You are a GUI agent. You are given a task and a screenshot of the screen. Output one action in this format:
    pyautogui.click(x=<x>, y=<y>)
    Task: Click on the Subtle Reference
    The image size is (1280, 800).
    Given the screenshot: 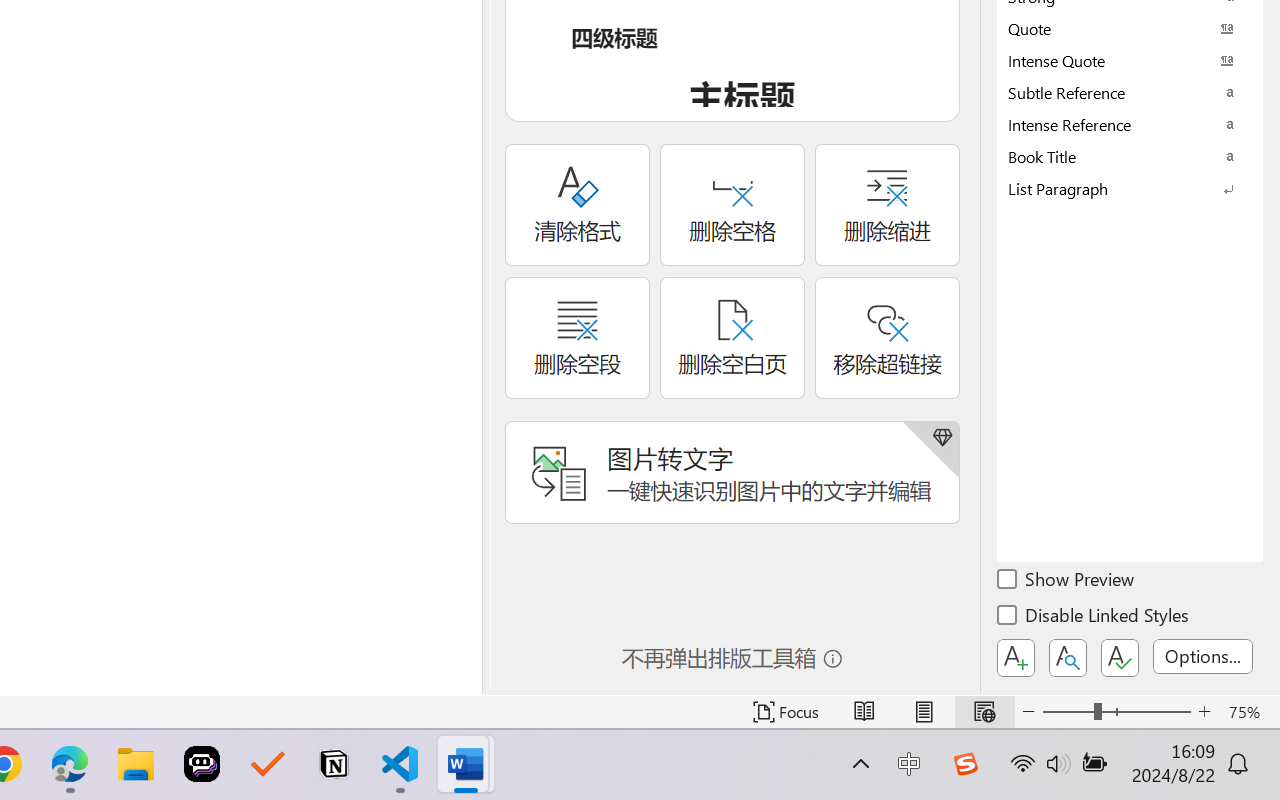 What is the action you would take?
    pyautogui.click(x=1130, y=92)
    